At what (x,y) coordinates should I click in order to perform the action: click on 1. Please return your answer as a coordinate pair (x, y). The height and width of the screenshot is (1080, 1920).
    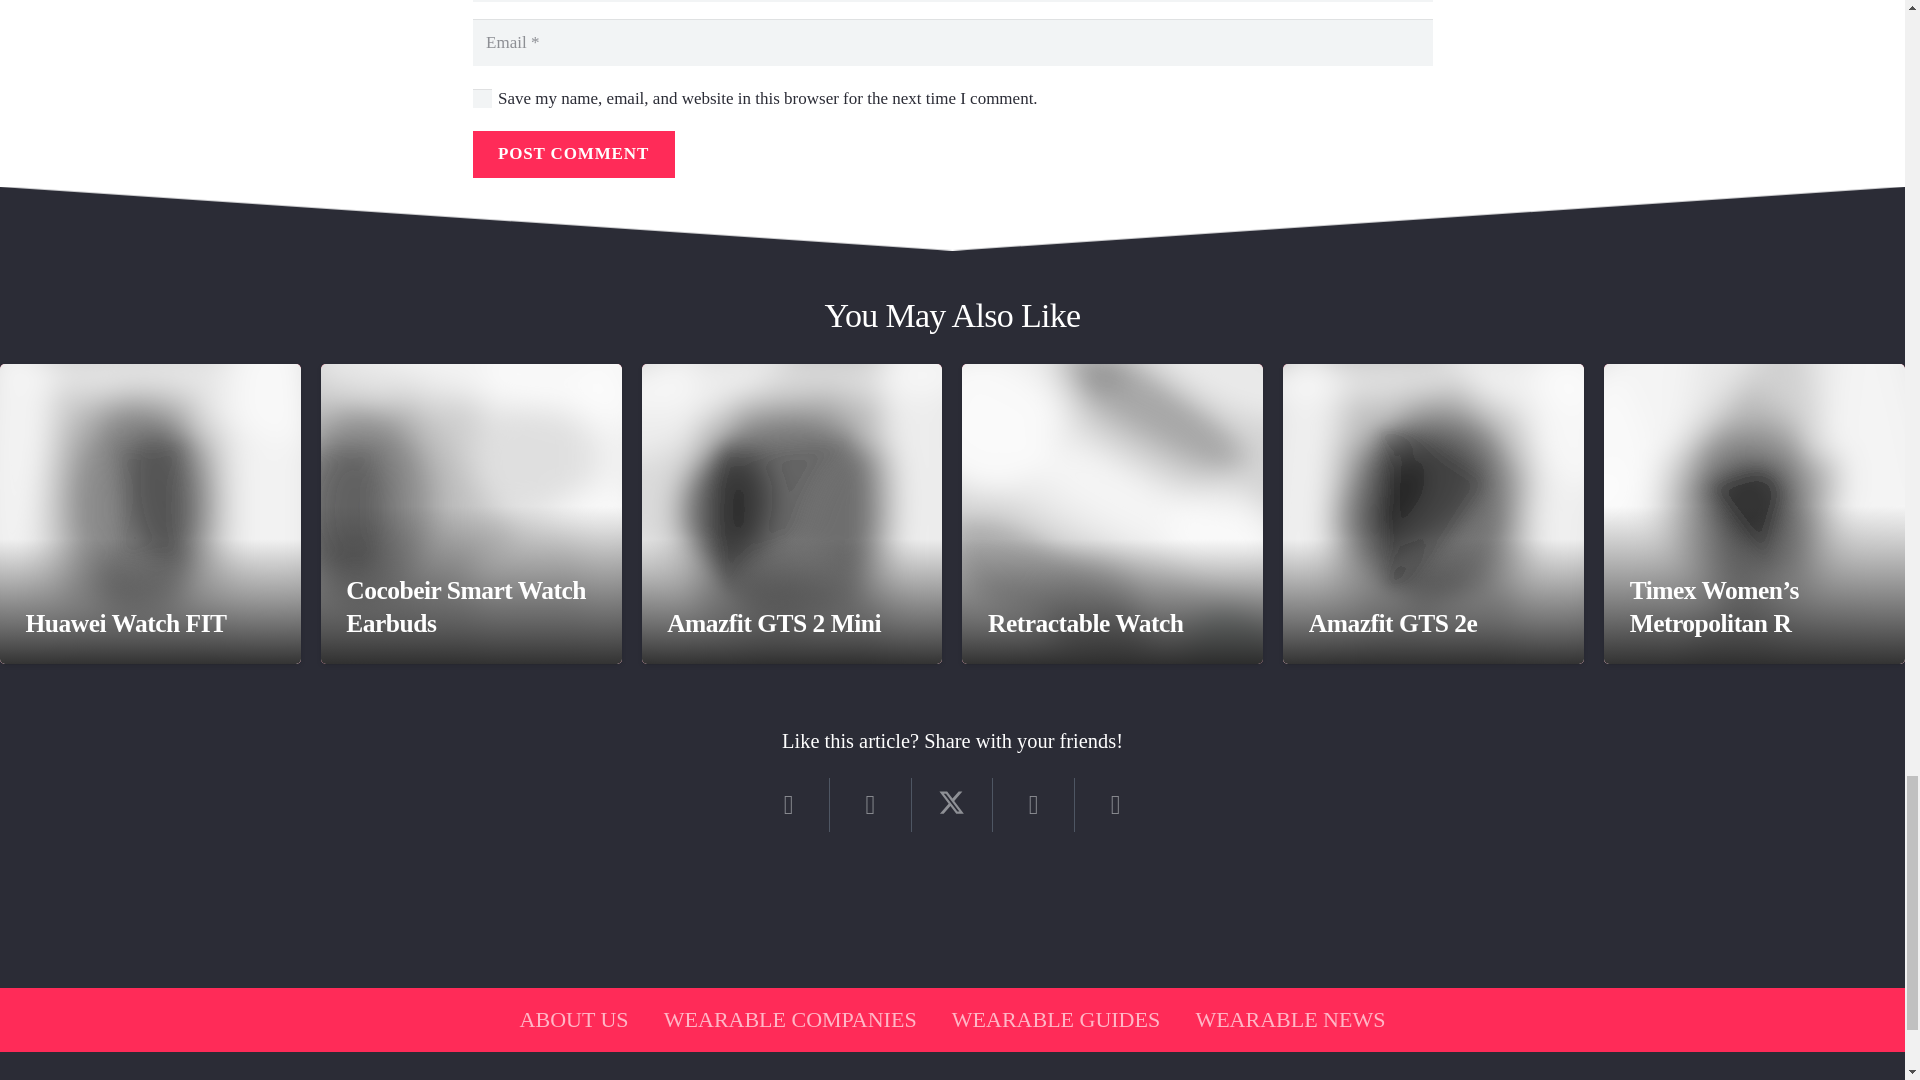
    Looking at the image, I should click on (482, 98).